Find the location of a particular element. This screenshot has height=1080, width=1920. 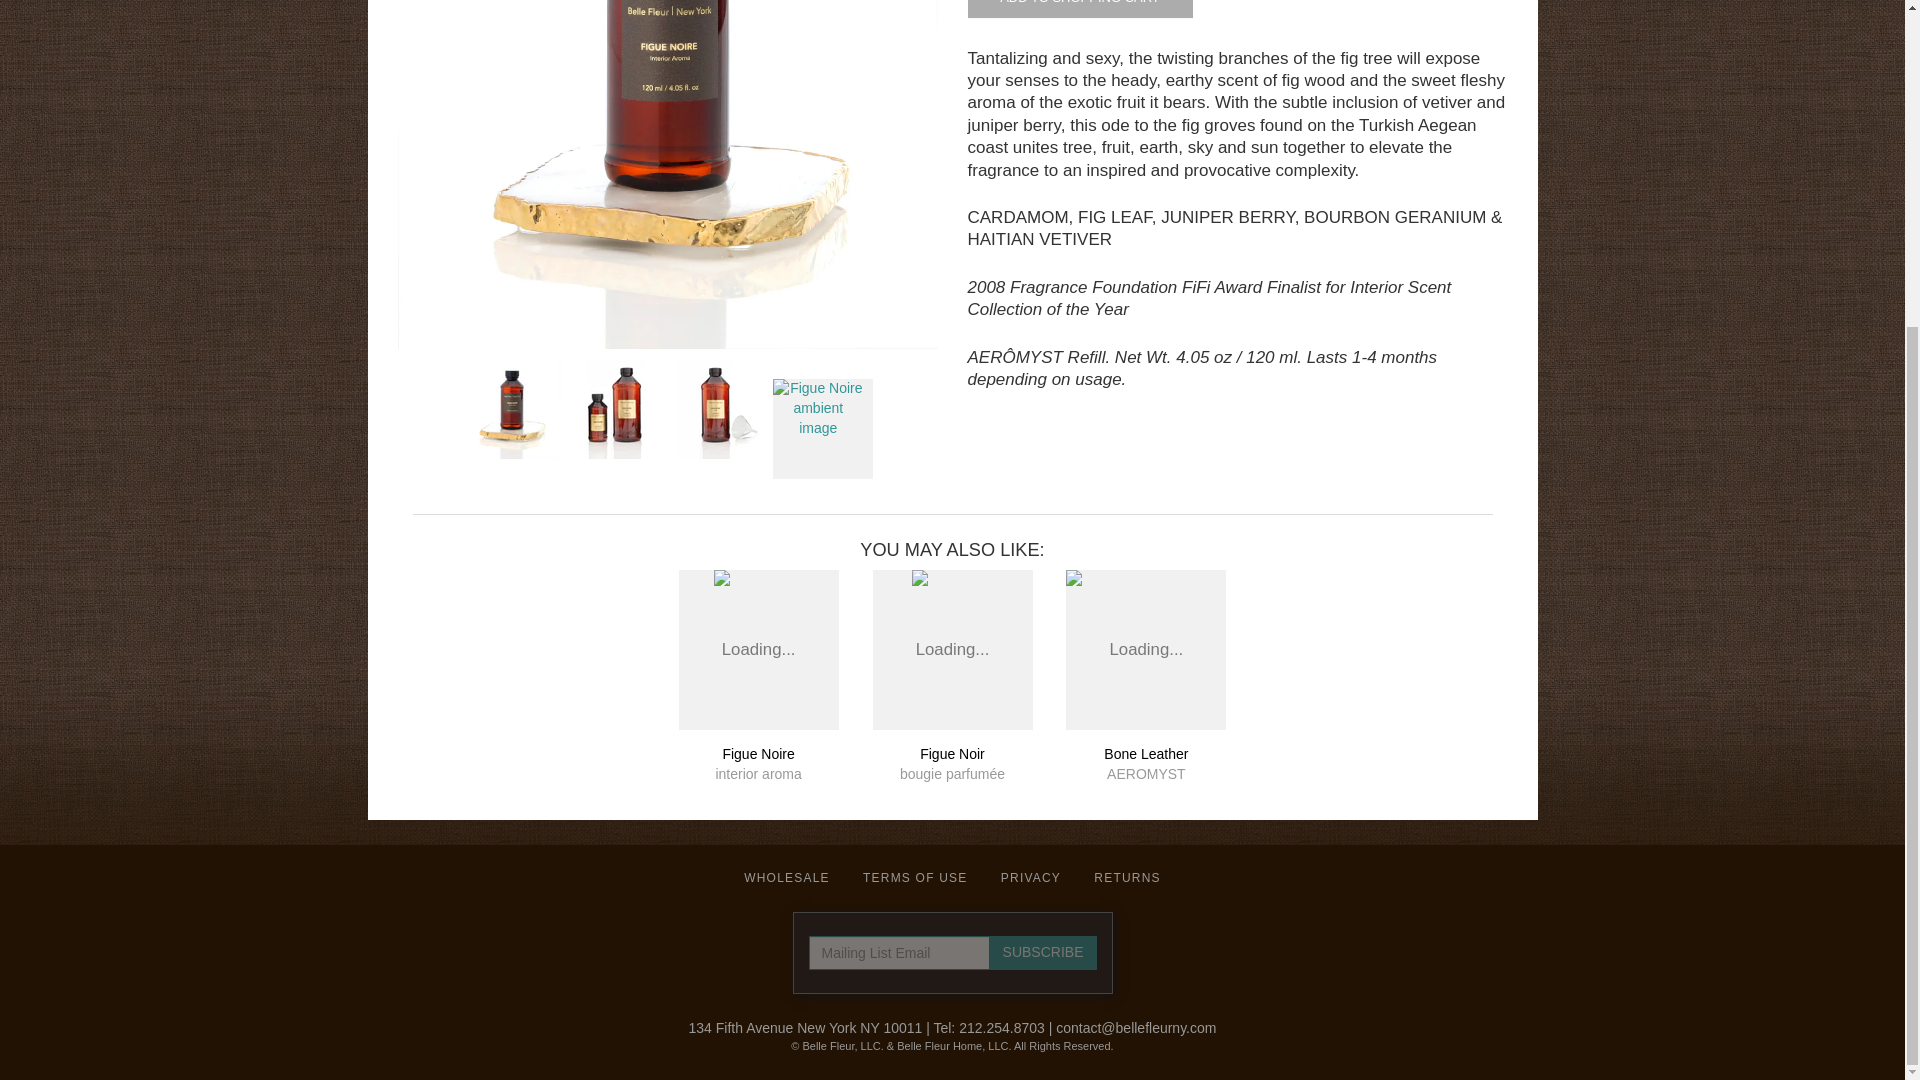

PRIVACY is located at coordinates (758, 765).